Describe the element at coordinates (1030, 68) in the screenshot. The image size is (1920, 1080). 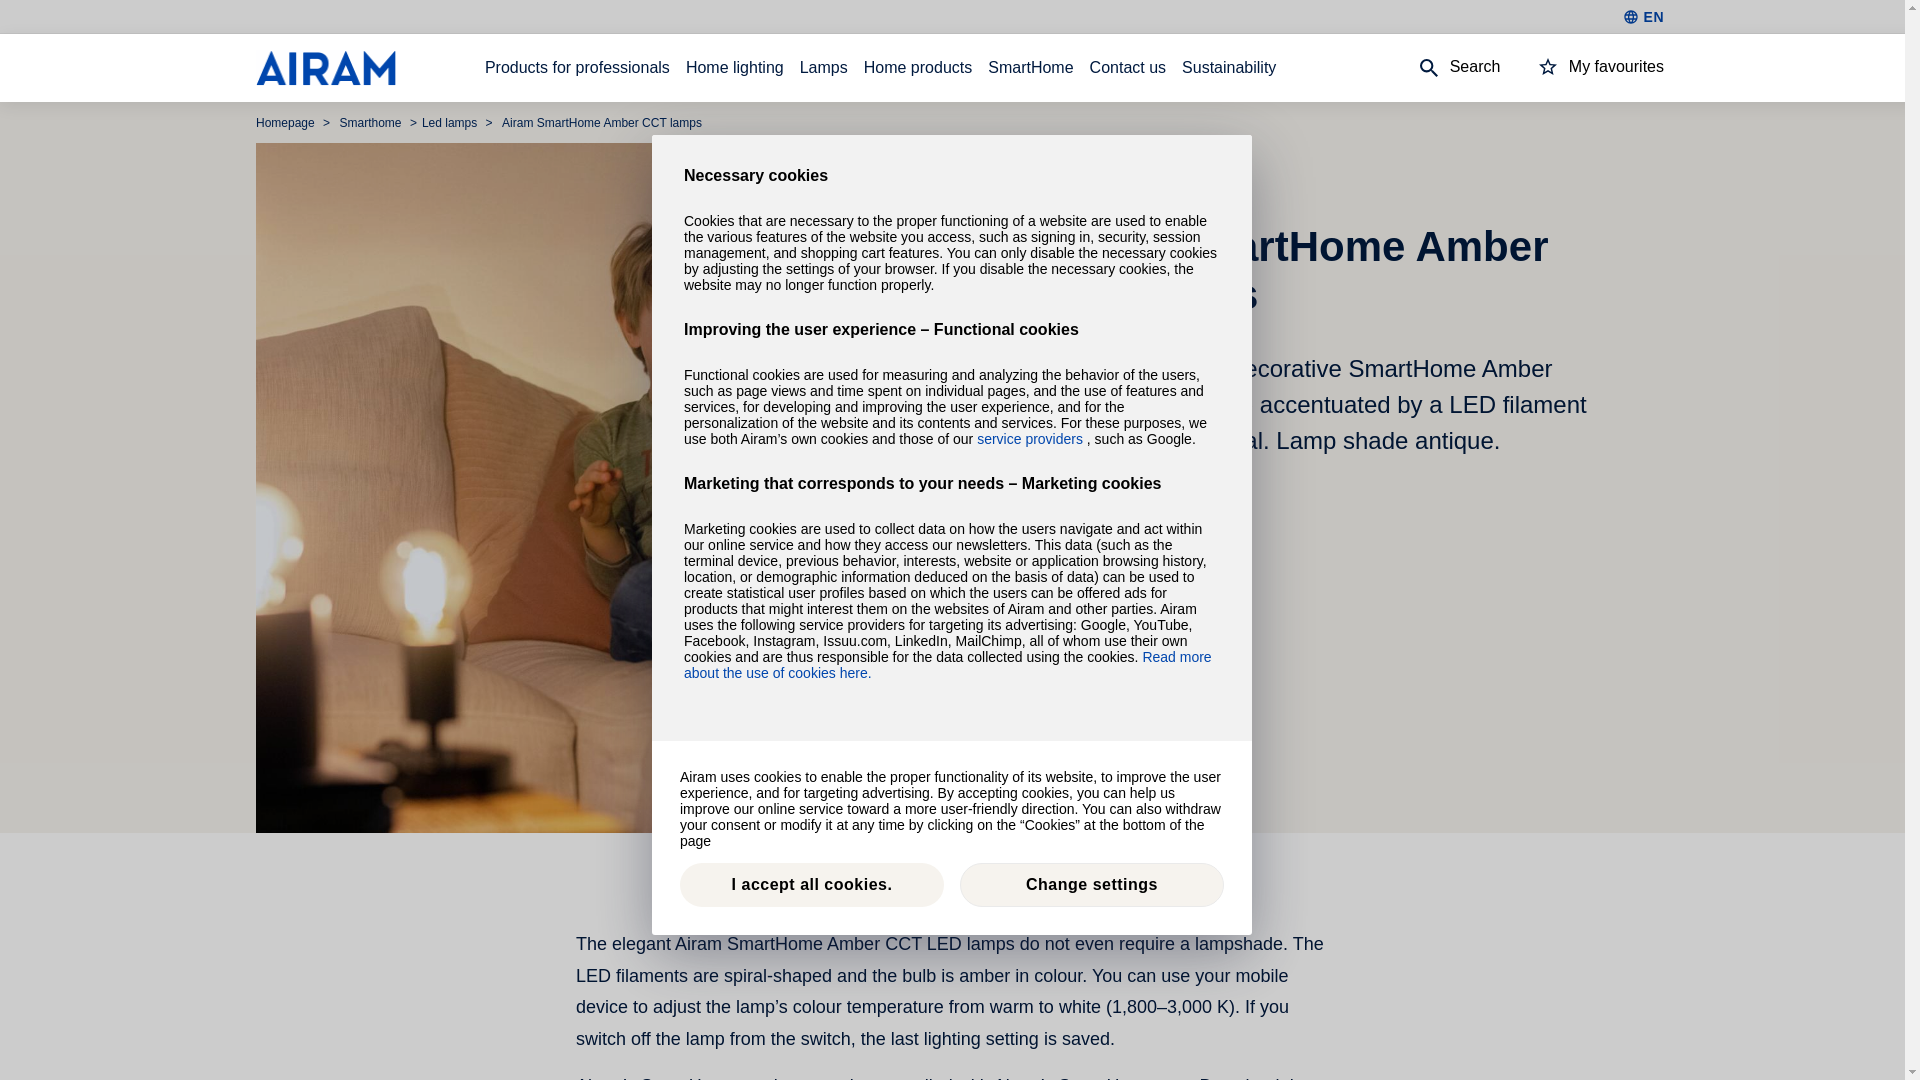
I see `SmartHome` at that location.